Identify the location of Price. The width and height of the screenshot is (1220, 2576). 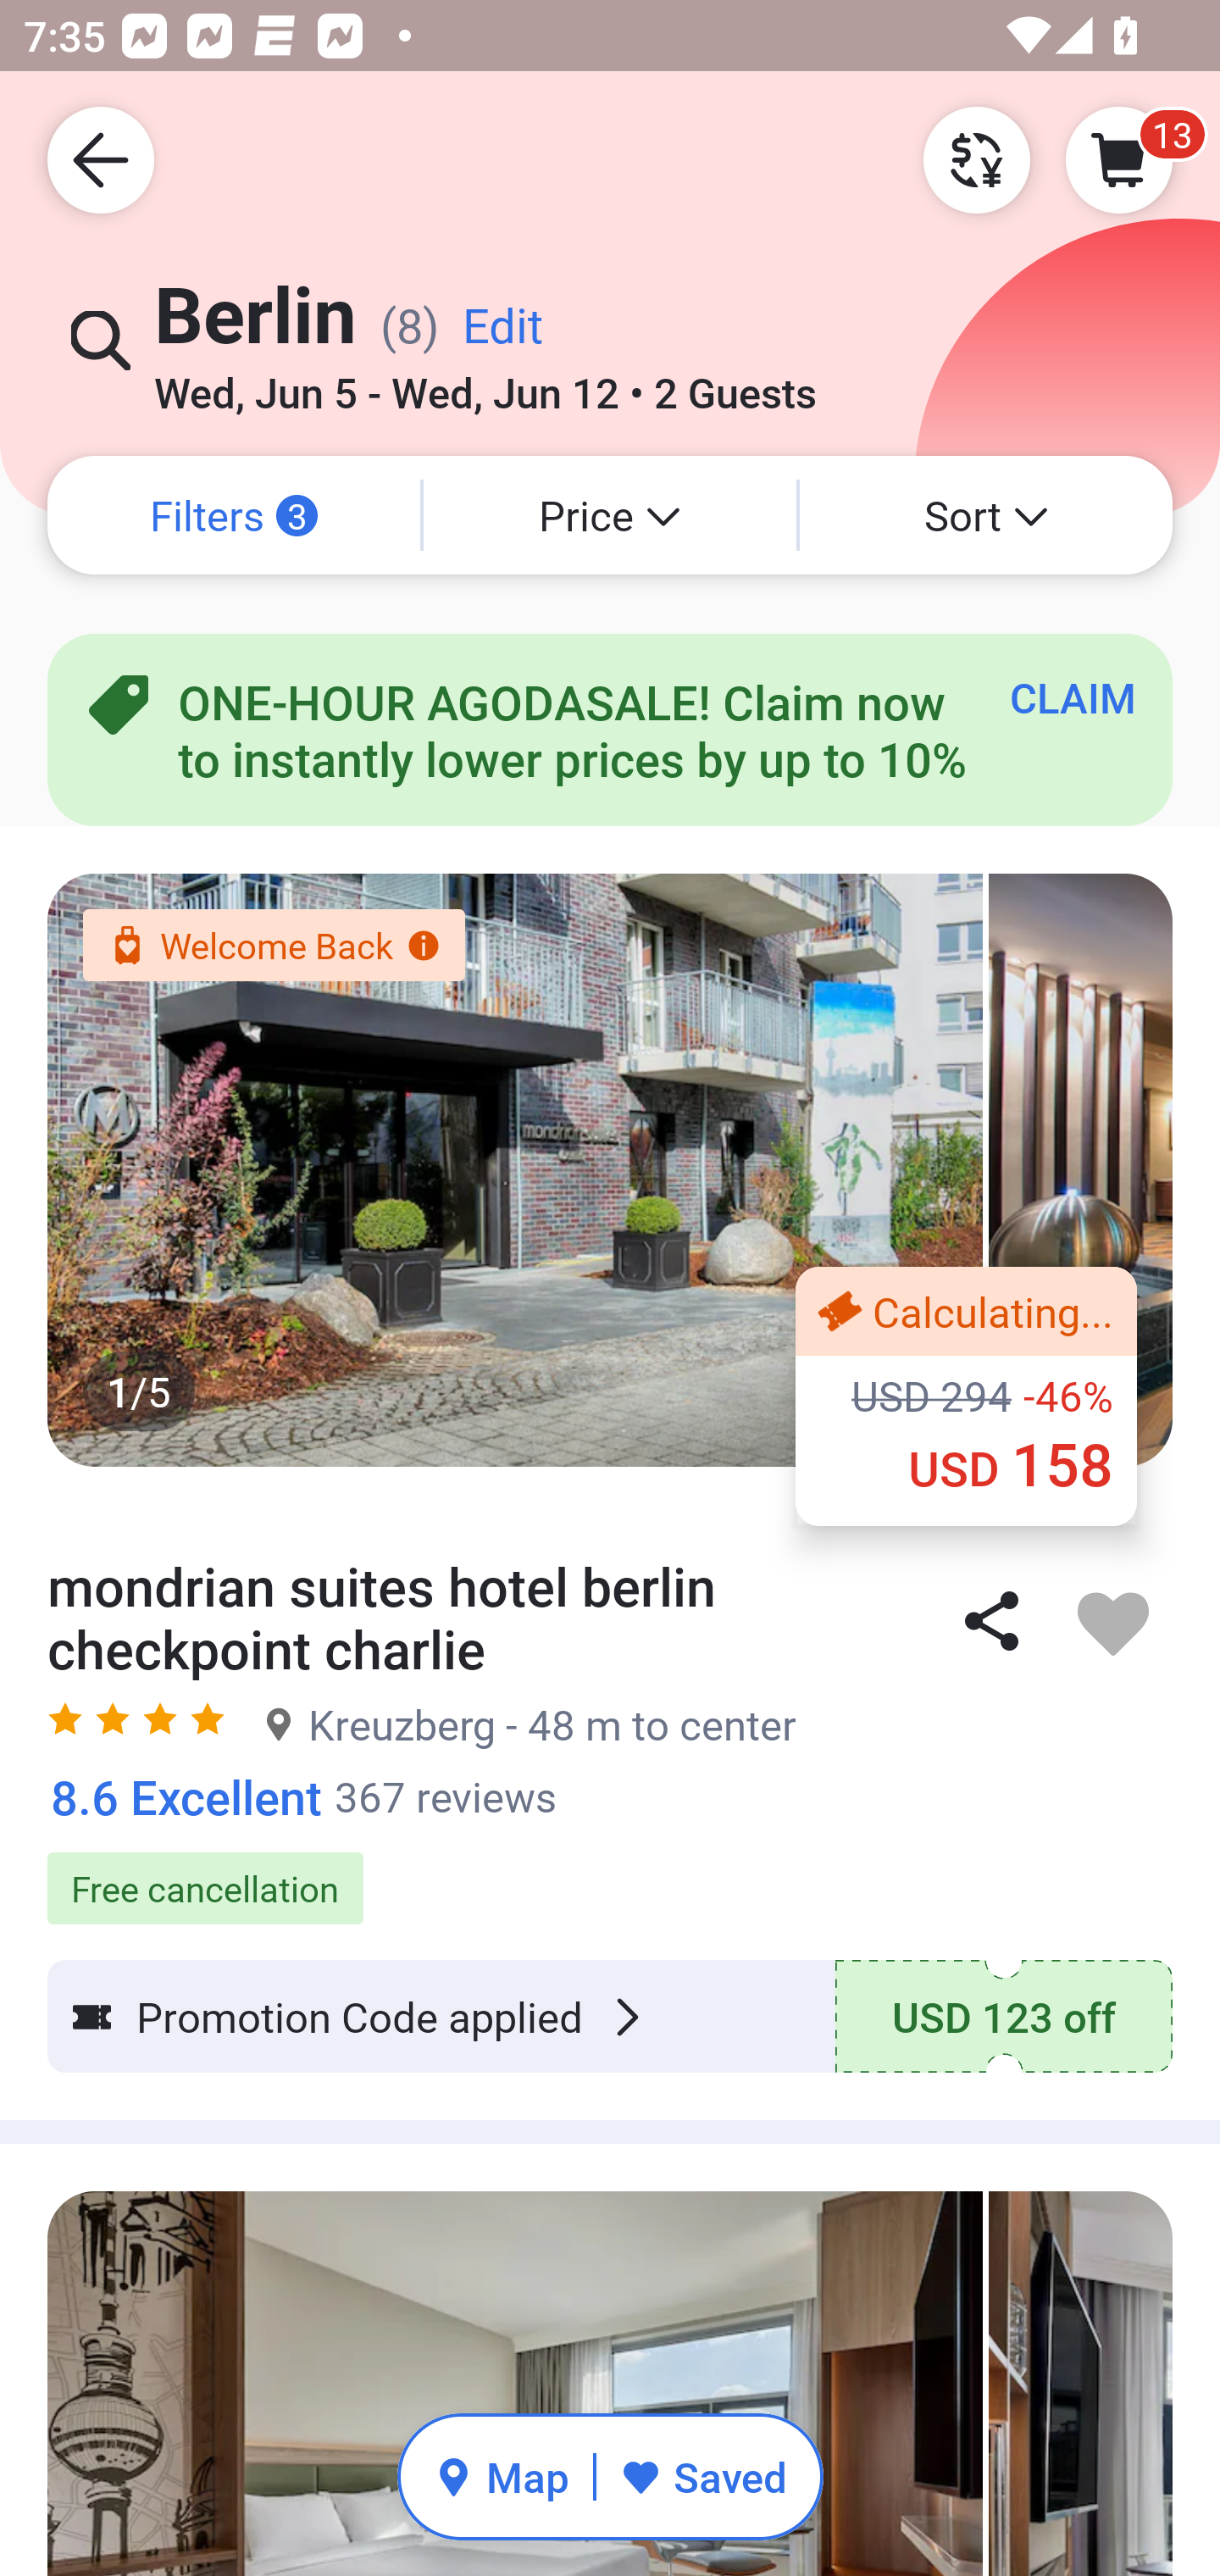
(610, 515).